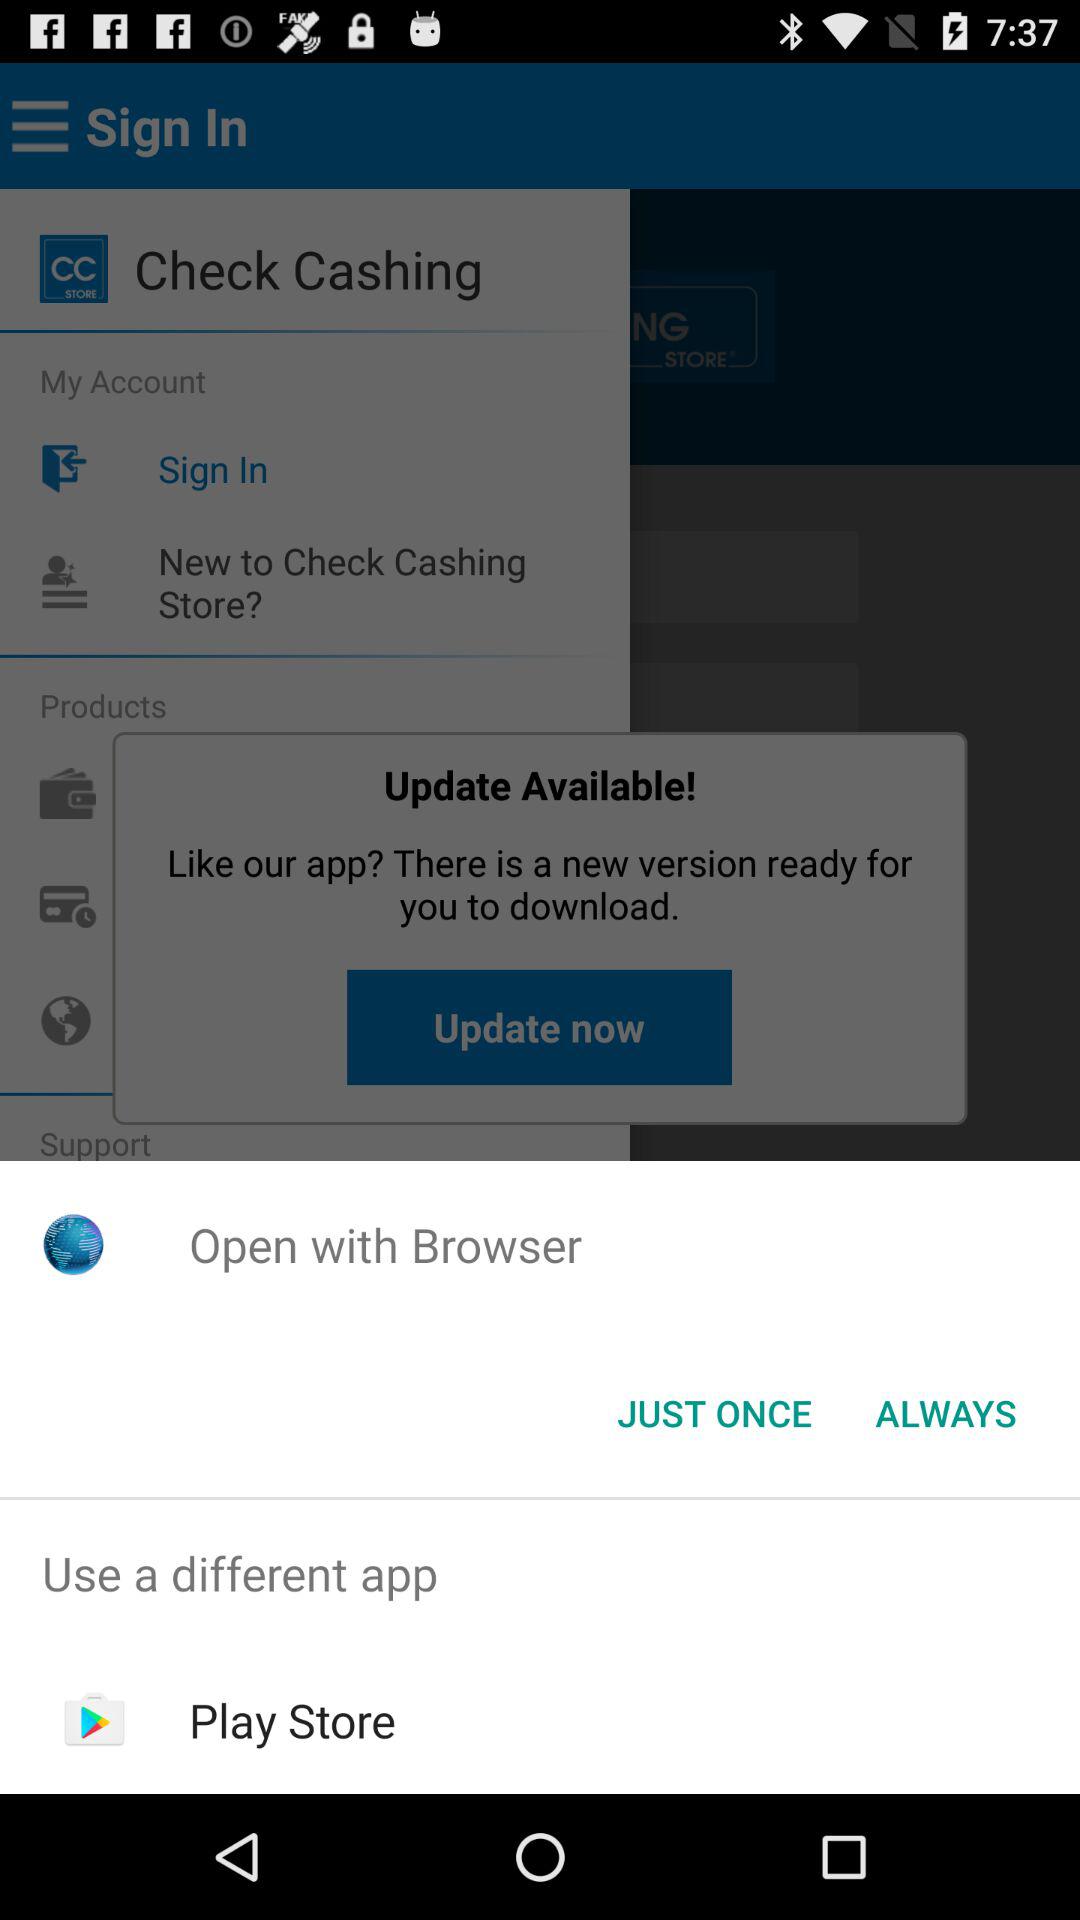 The image size is (1080, 1920). I want to click on scroll until the use a different item, so click(540, 1574).